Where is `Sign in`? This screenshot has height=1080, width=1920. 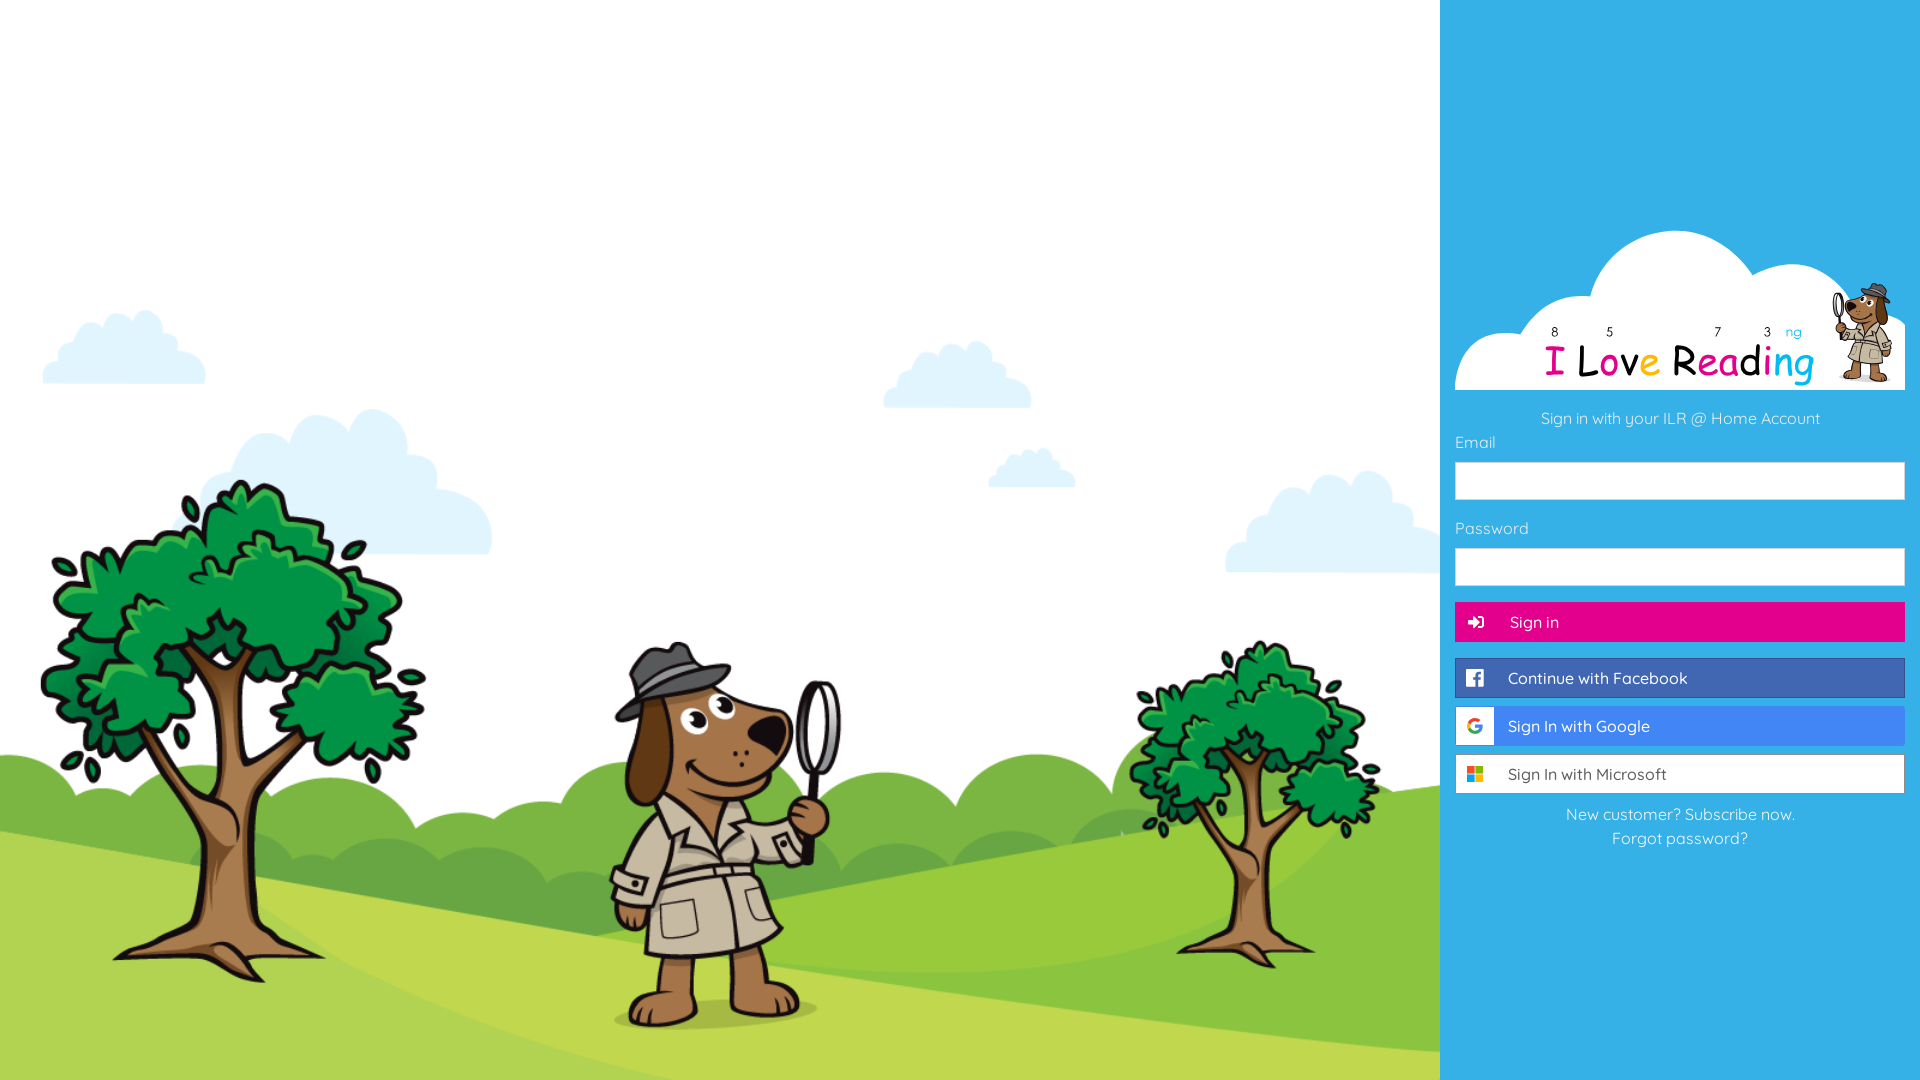 Sign in is located at coordinates (1680, 622).